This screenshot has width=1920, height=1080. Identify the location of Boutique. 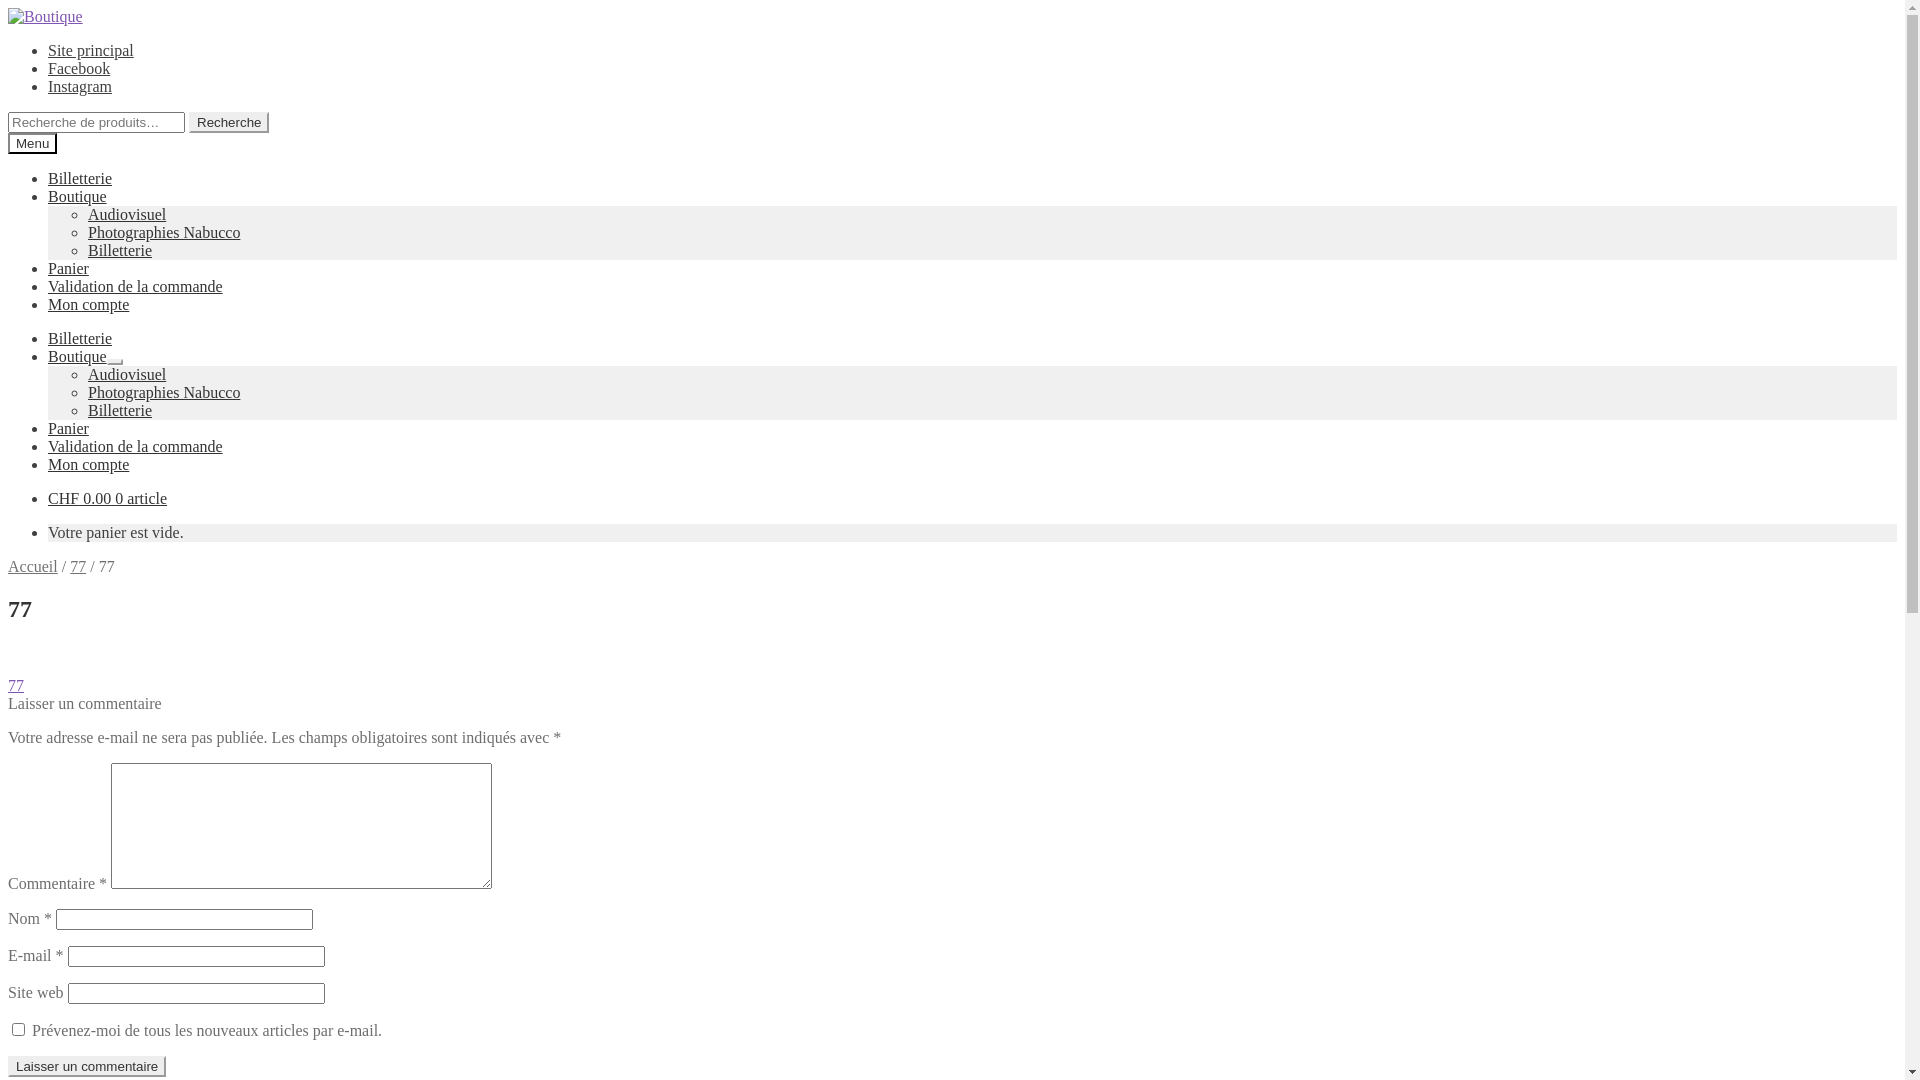
(78, 196).